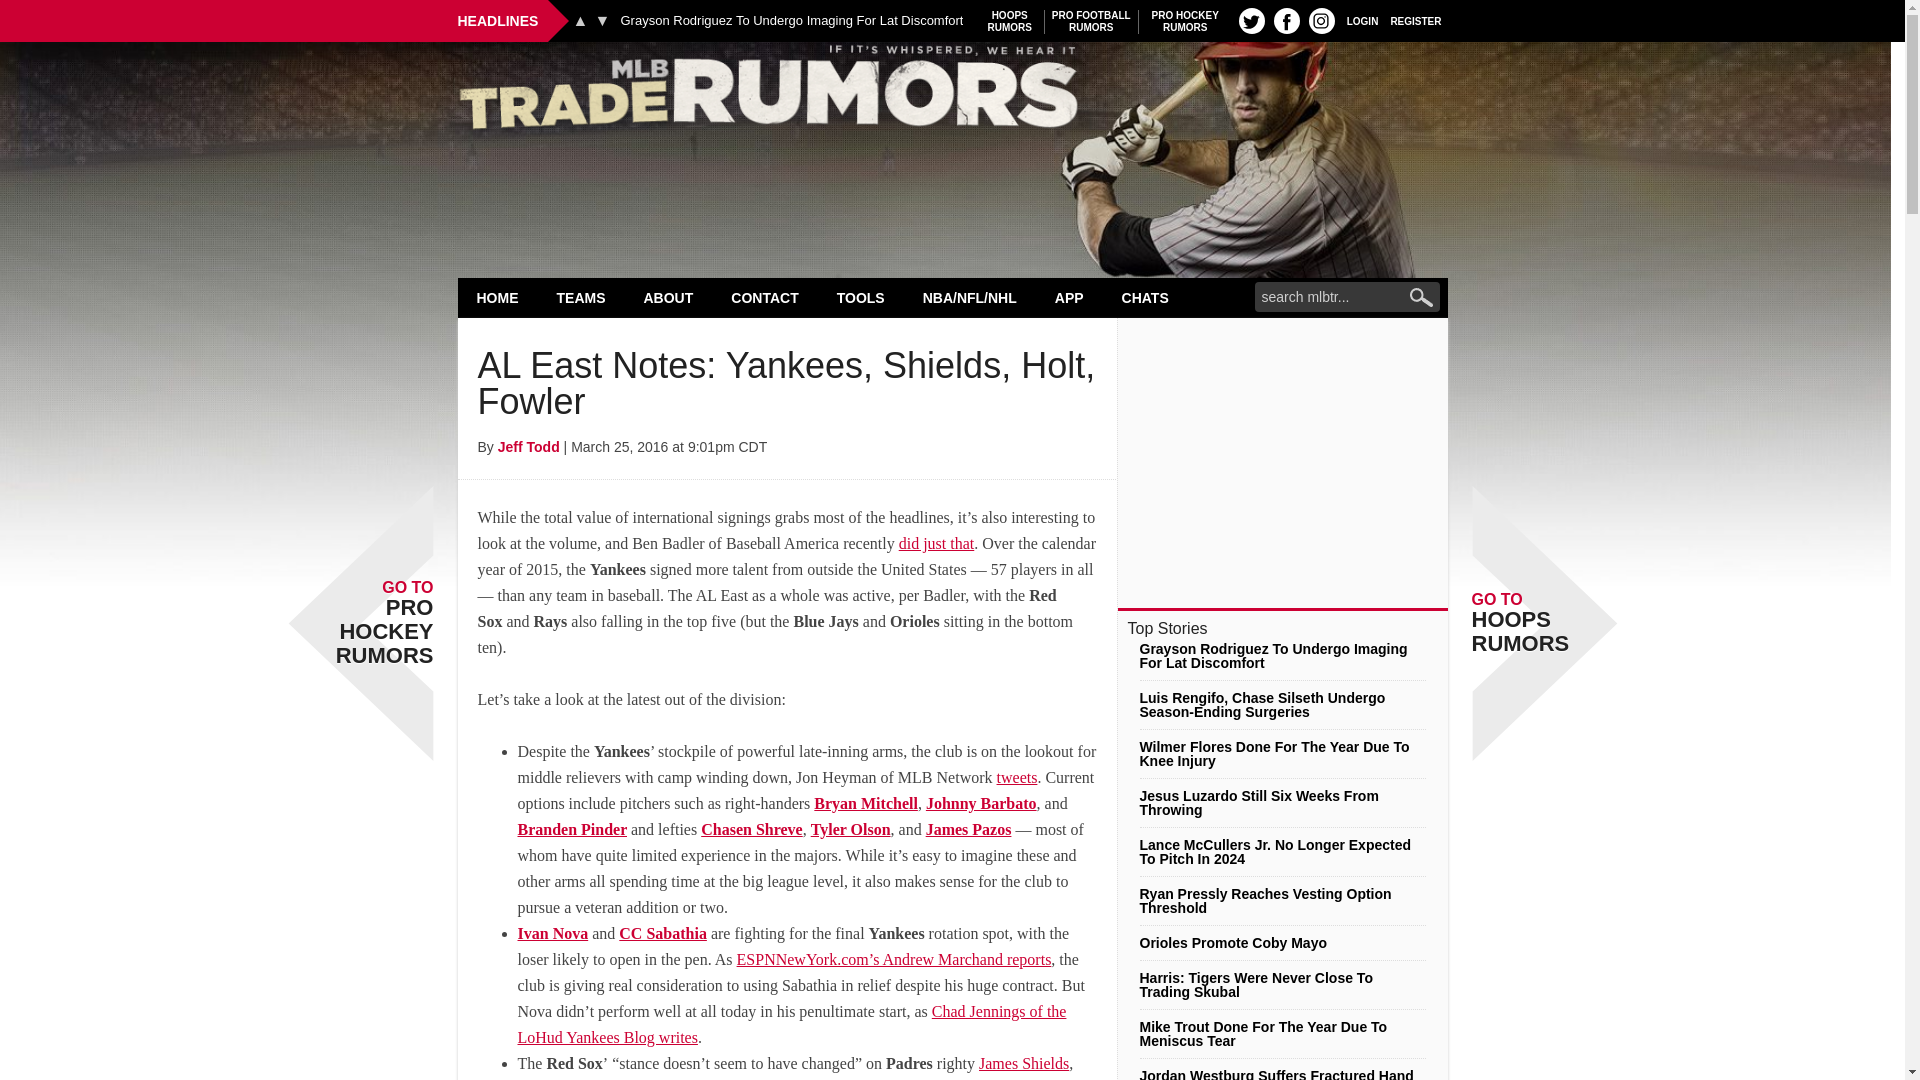 The image size is (1920, 1080). What do you see at coordinates (952, 92) in the screenshot?
I see `MLB Trade Rumors` at bounding box center [952, 92].